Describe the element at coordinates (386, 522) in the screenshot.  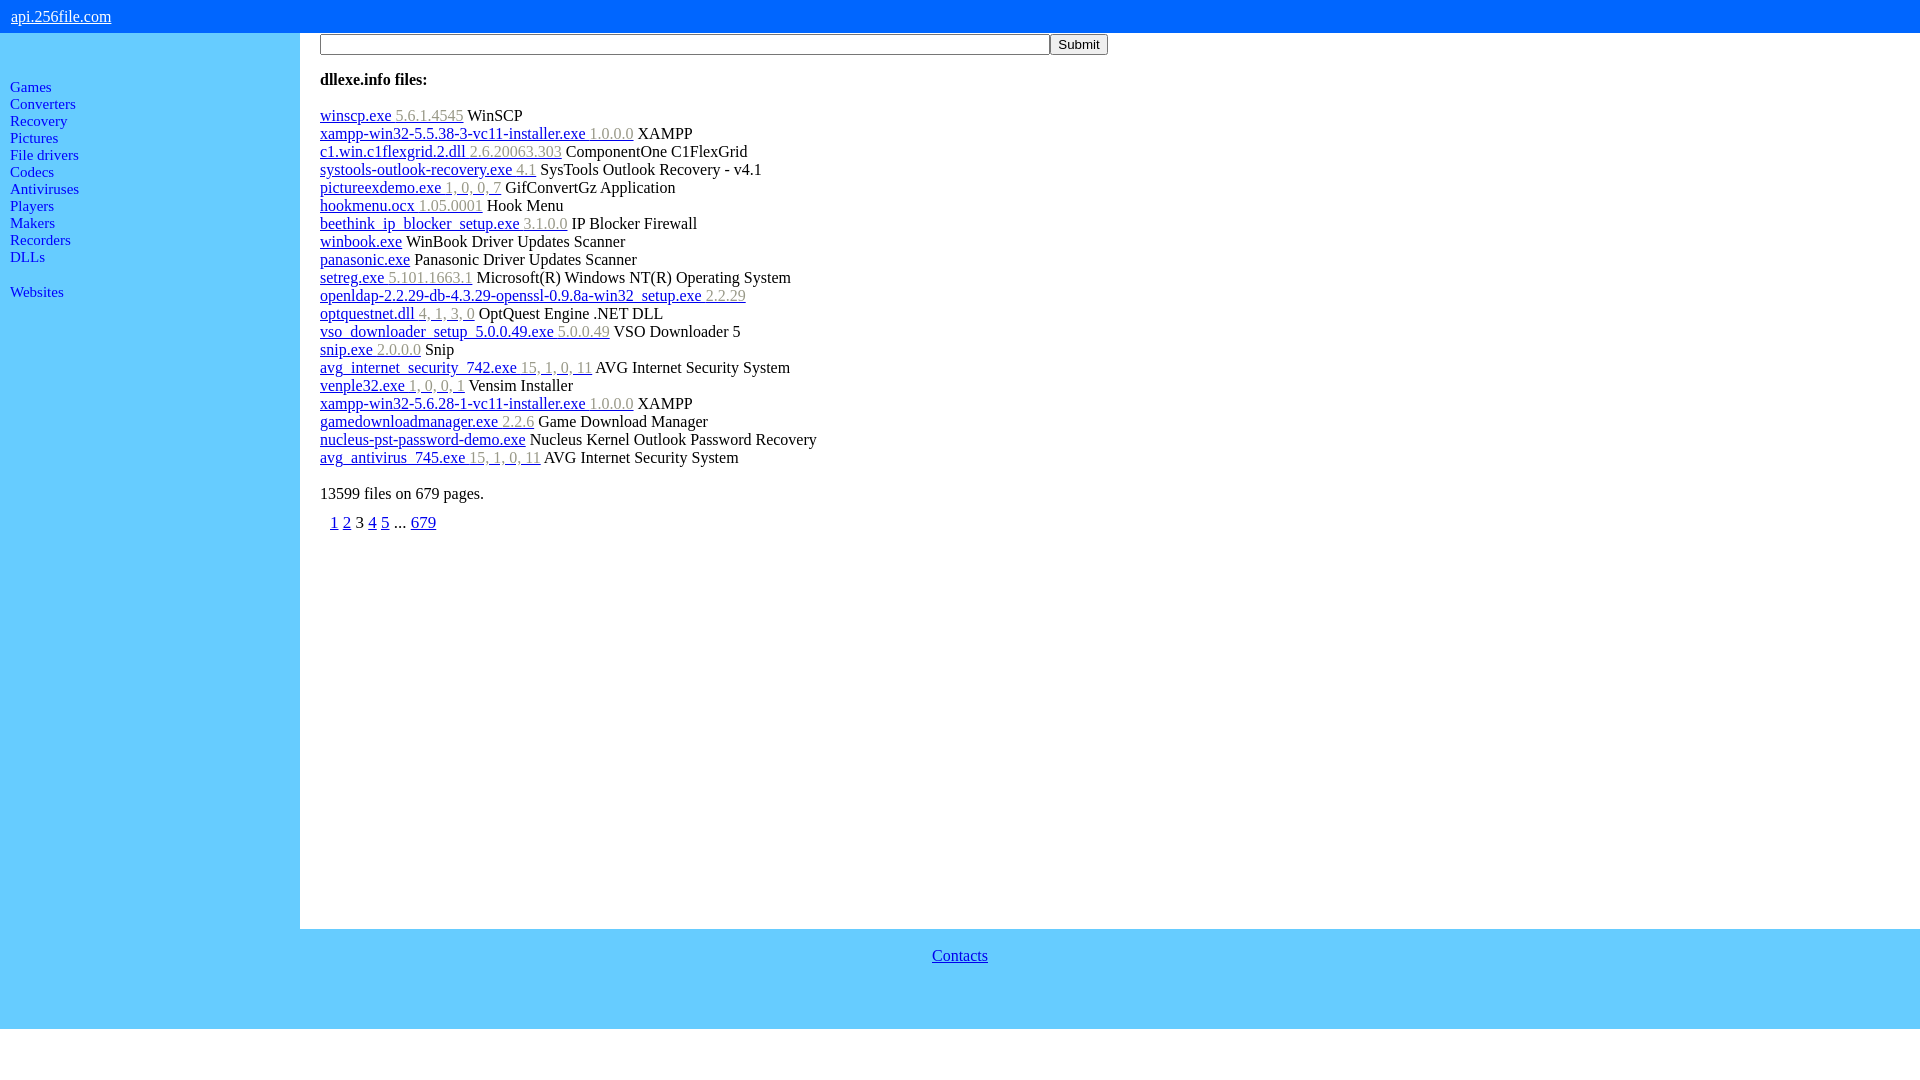
I see `5` at that location.